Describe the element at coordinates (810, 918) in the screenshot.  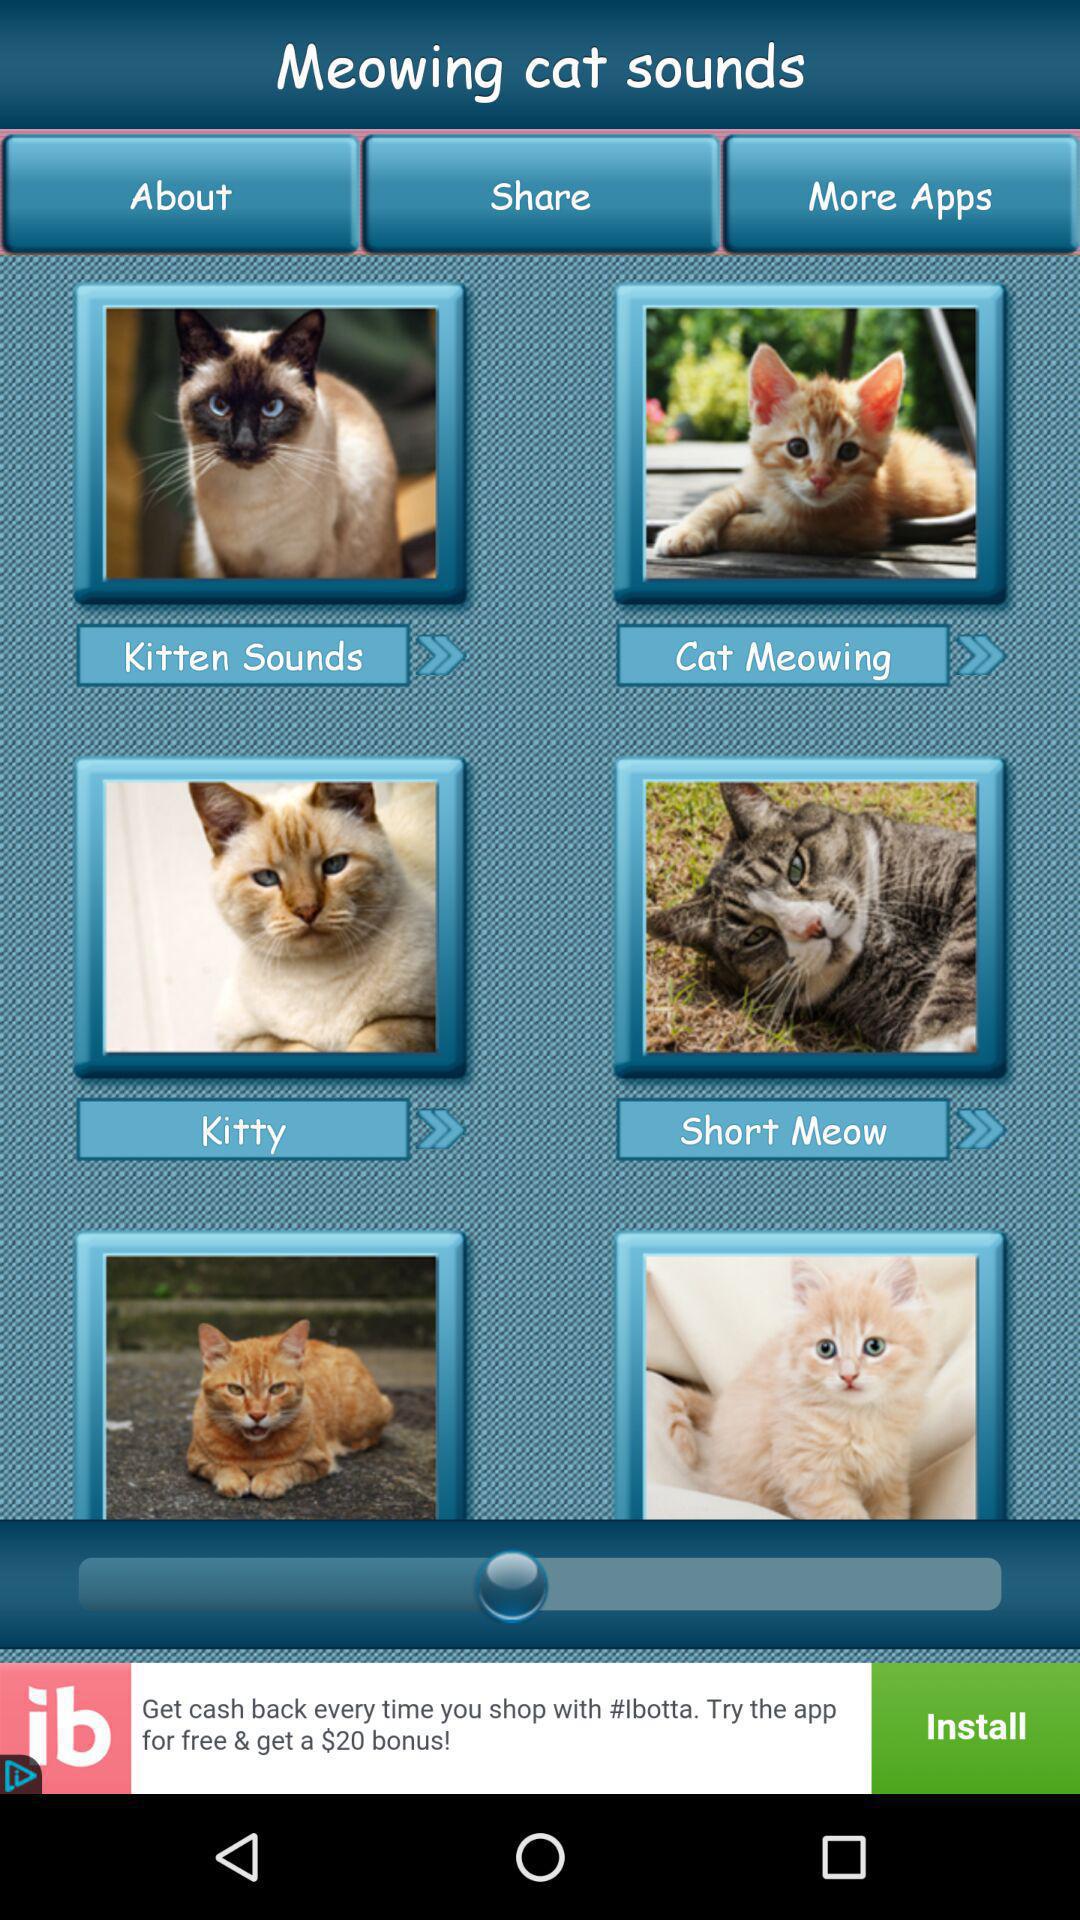
I see `short meow sound` at that location.